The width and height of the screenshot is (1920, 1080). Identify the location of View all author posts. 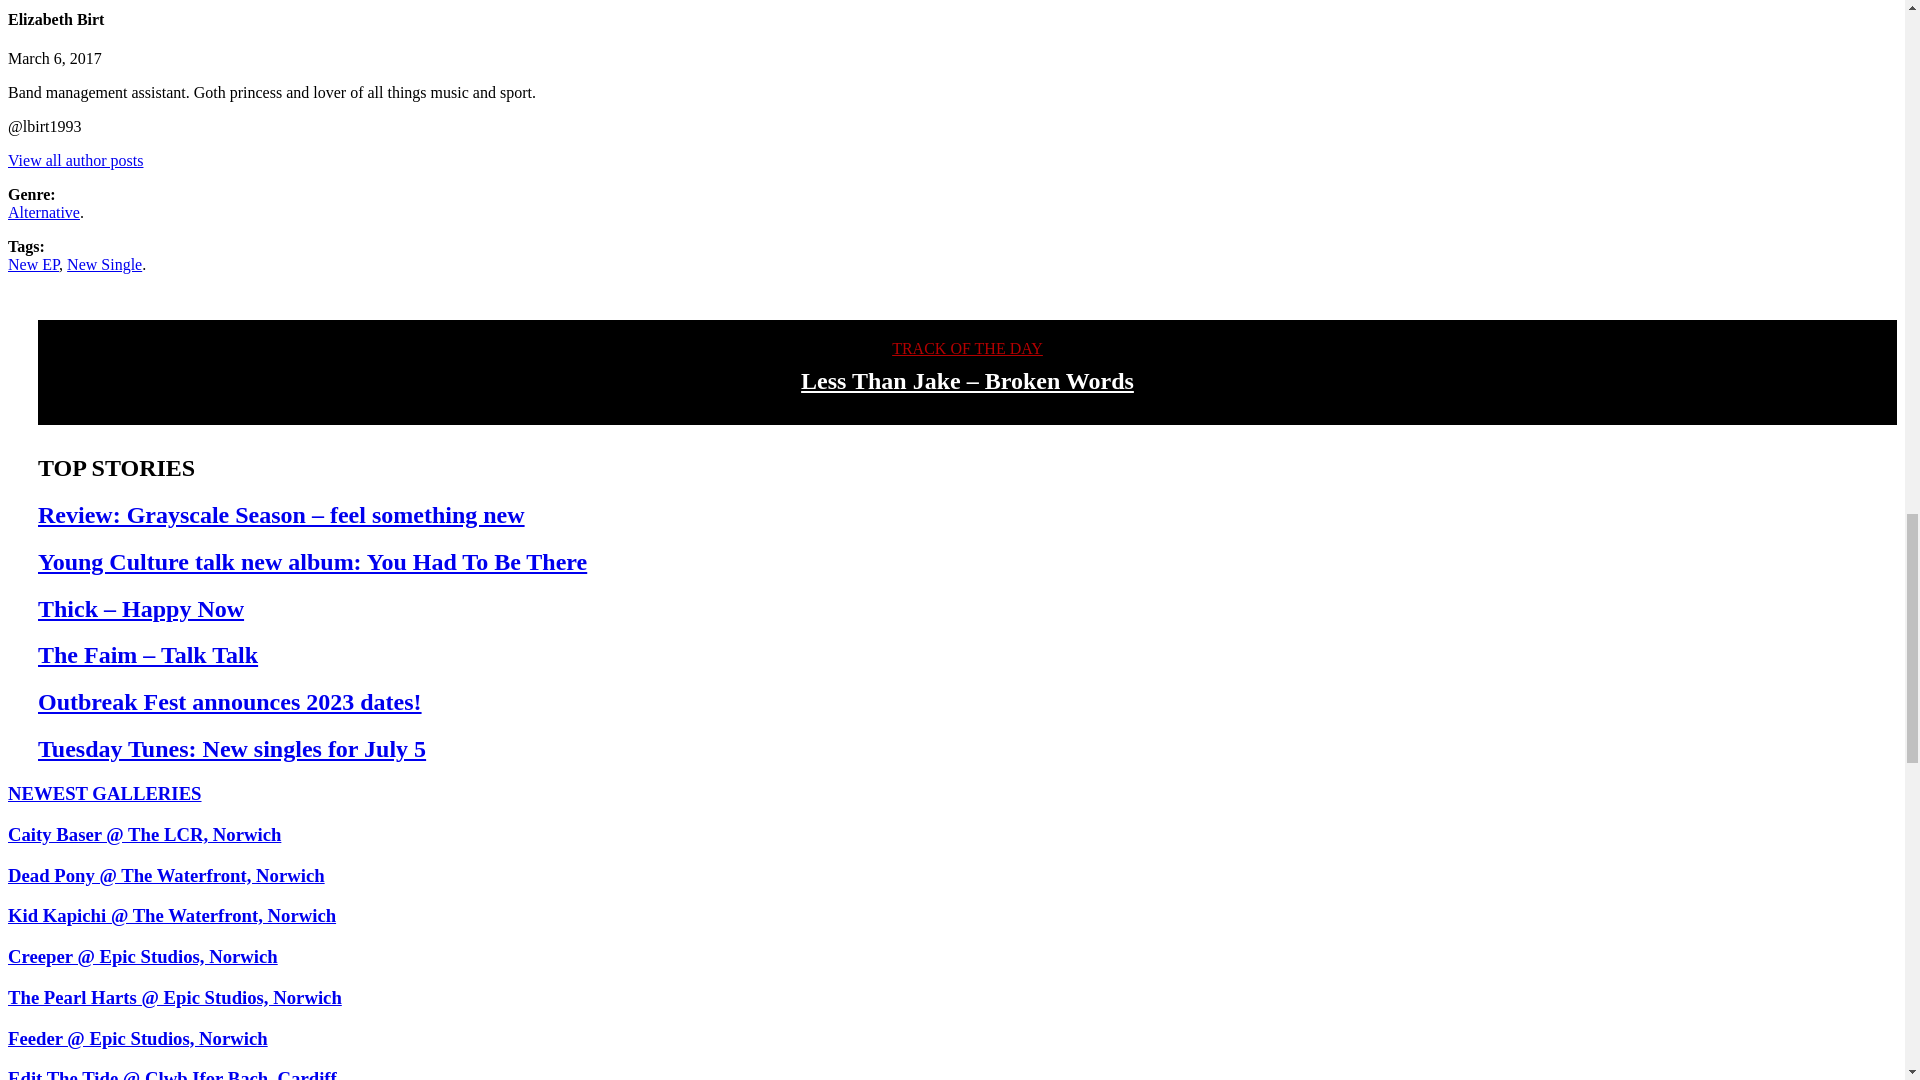
(74, 160).